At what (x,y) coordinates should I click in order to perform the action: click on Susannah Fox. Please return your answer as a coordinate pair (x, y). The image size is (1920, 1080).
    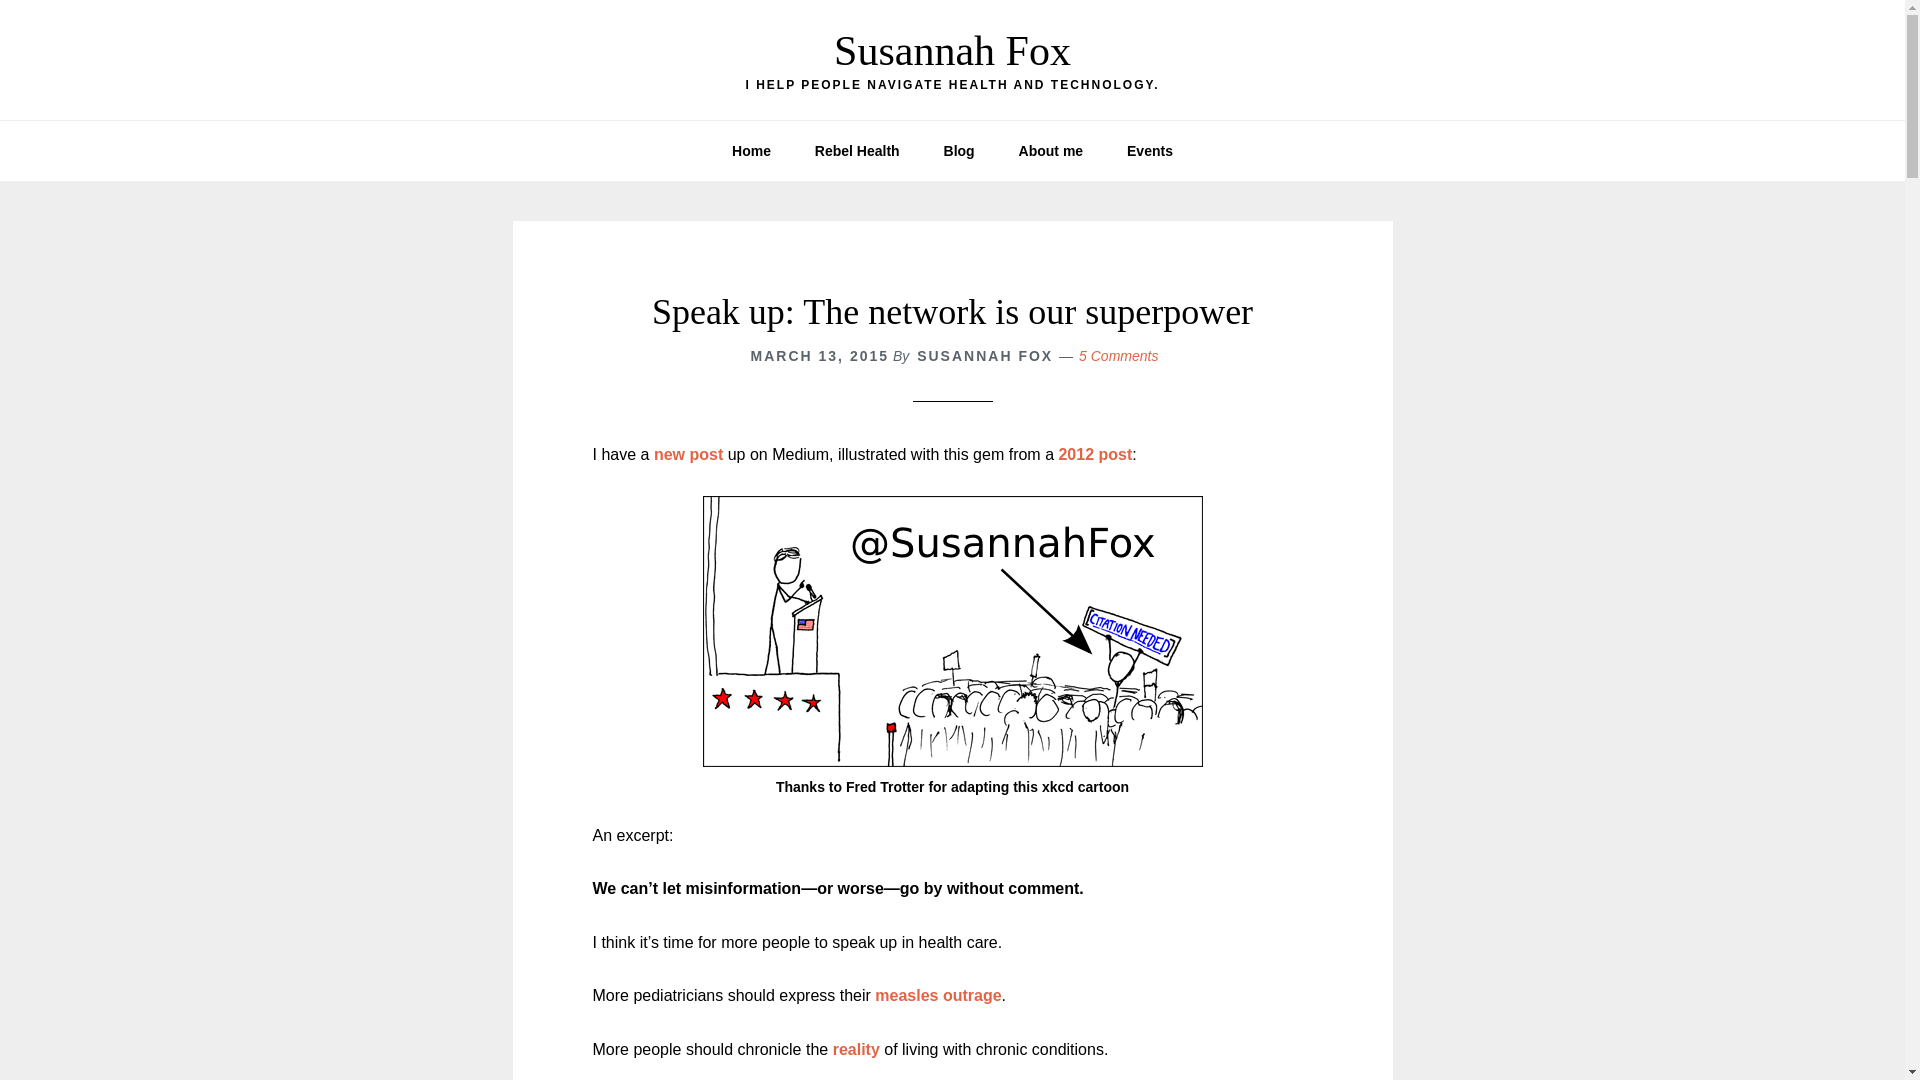
    Looking at the image, I should click on (952, 51).